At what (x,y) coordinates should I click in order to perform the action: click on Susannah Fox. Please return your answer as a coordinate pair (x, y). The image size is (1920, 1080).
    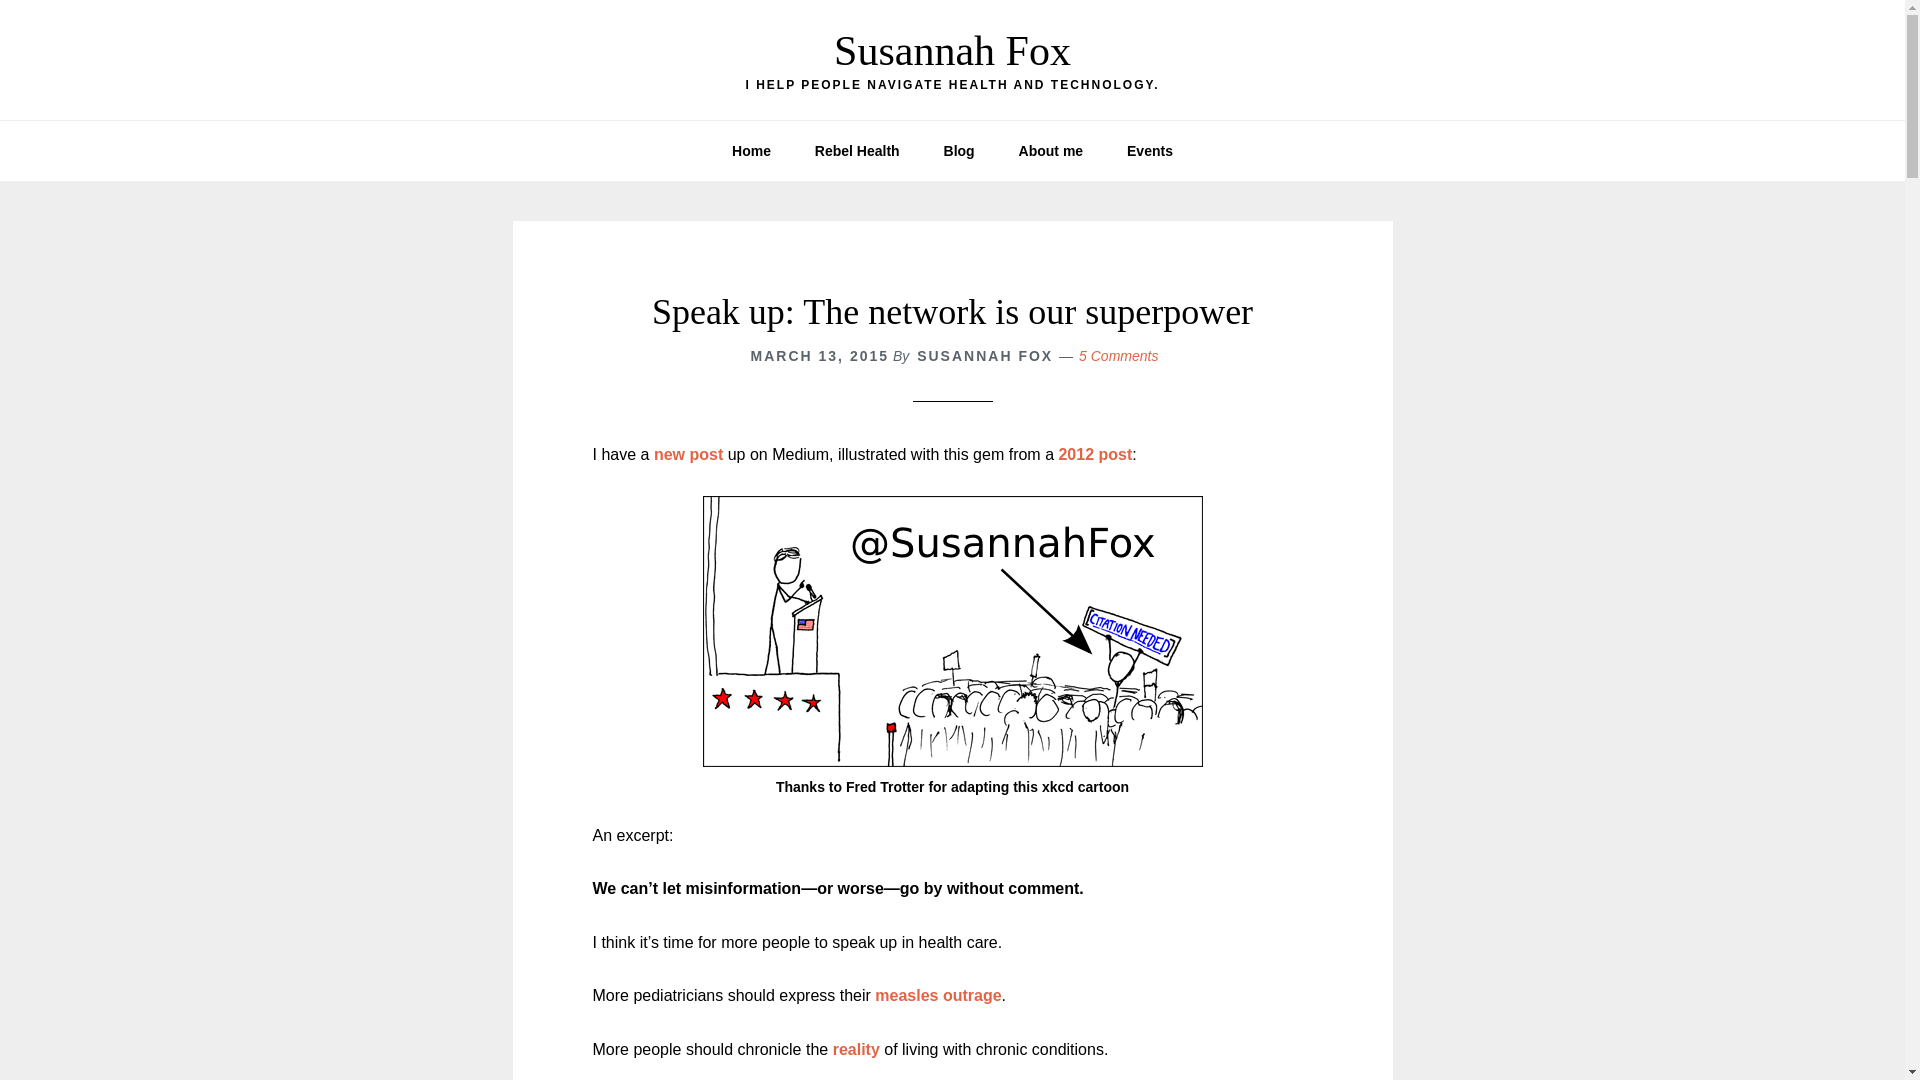
    Looking at the image, I should click on (952, 51).